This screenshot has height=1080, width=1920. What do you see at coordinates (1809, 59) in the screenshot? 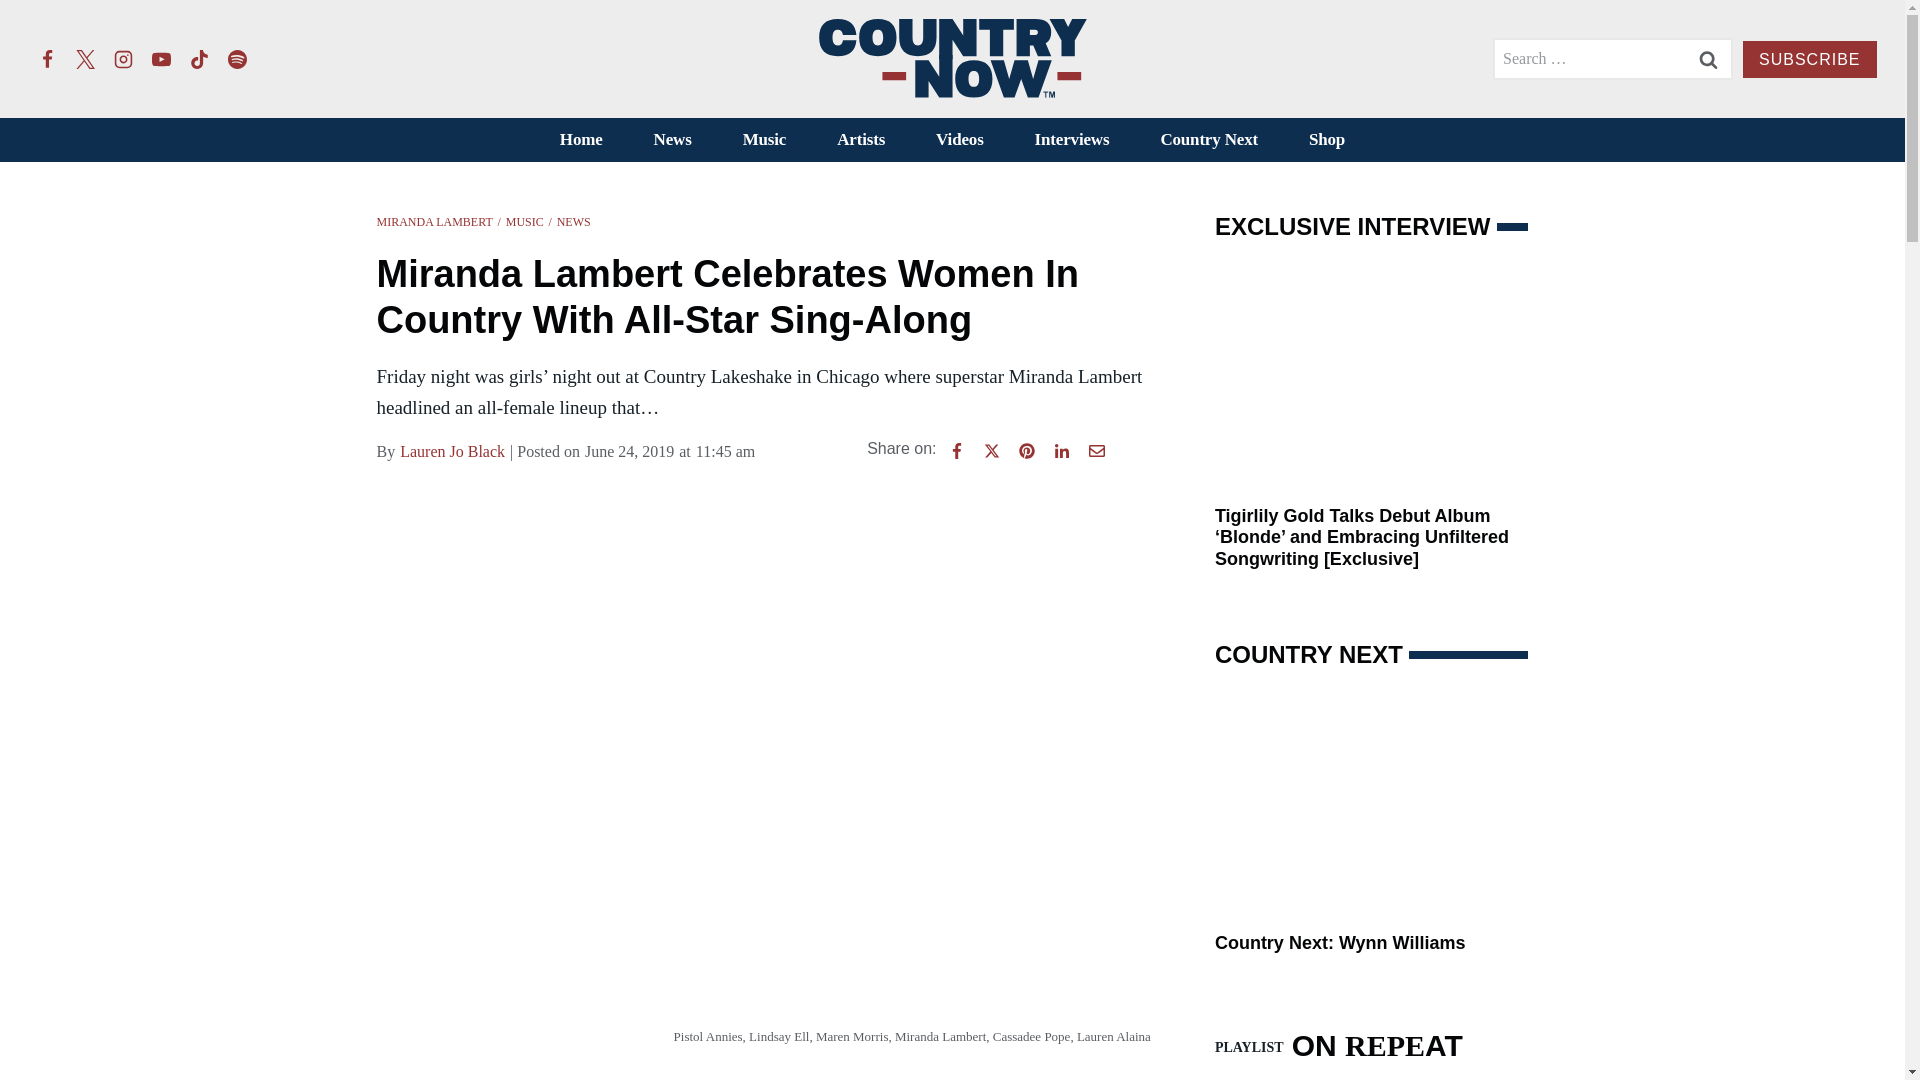
I see `SUBSCRIBE` at bounding box center [1809, 59].